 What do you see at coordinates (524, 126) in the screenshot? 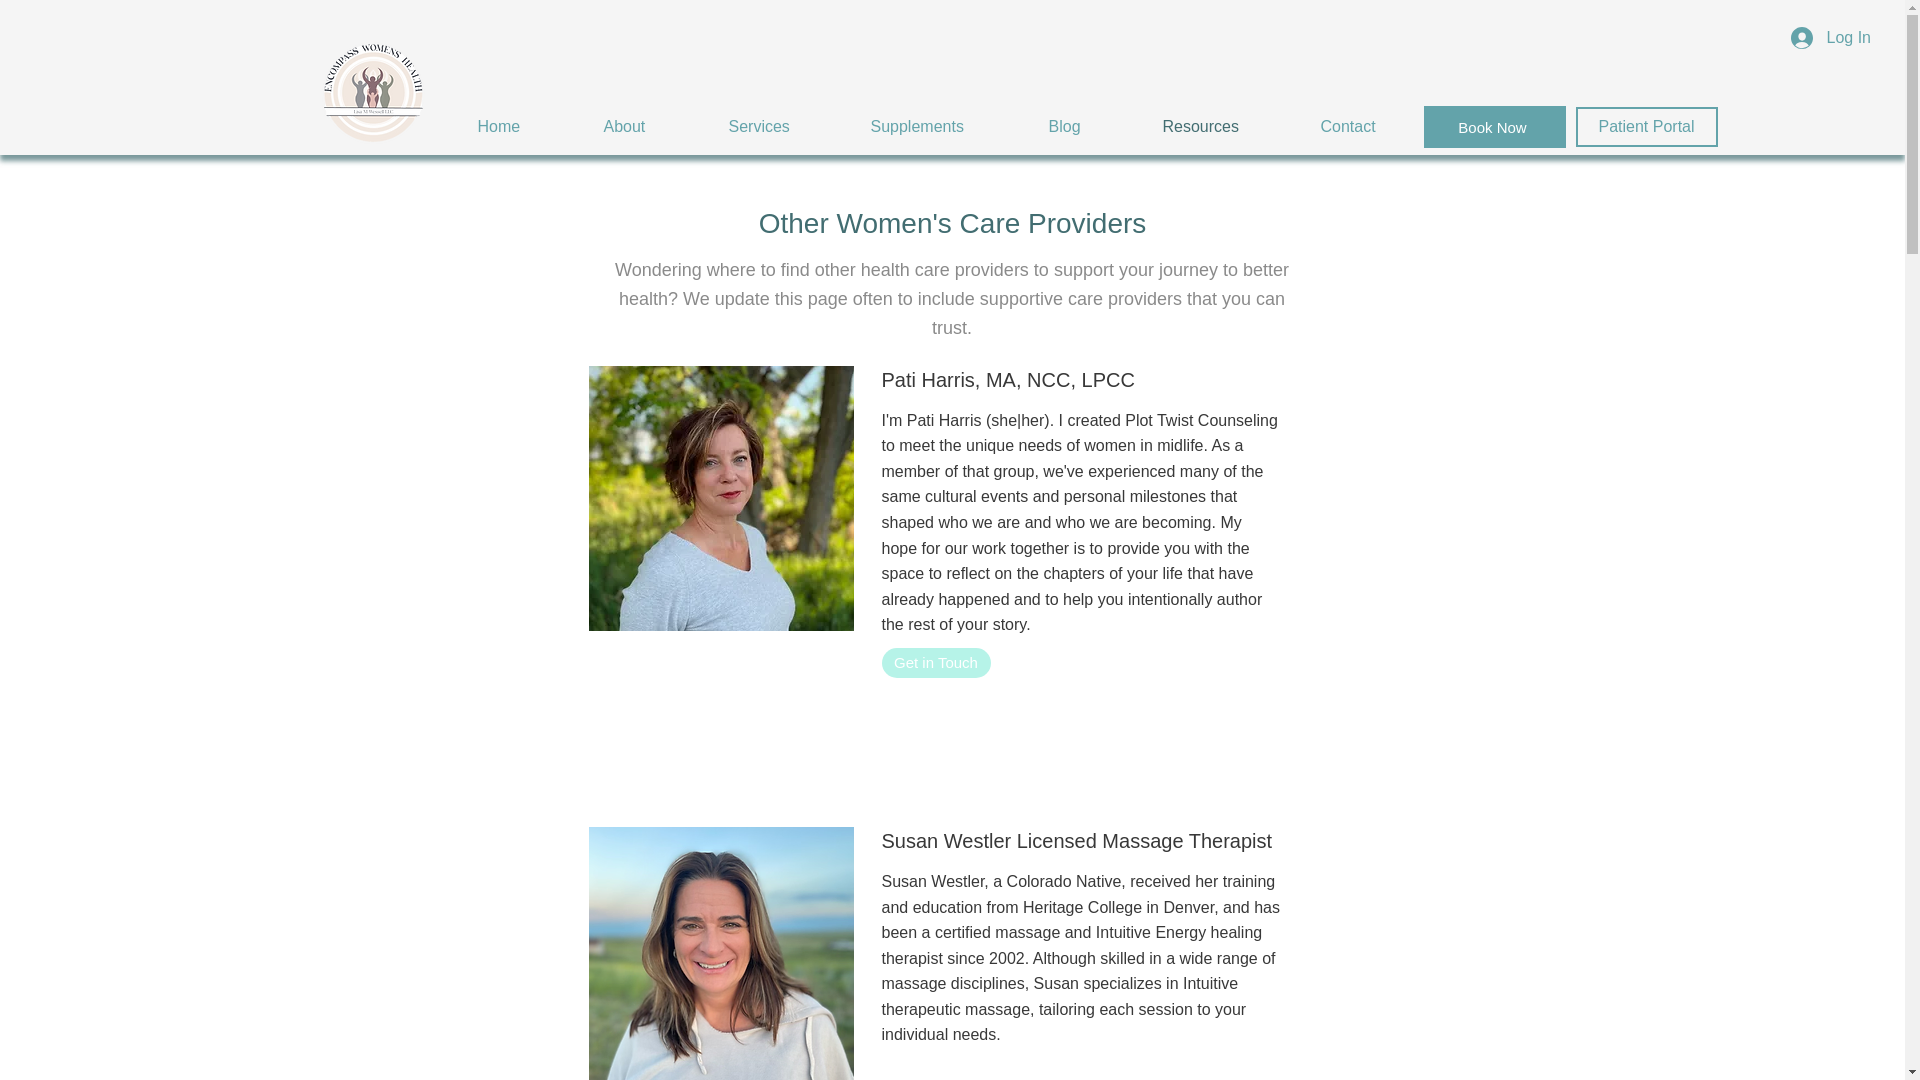
I see `Home` at bounding box center [524, 126].